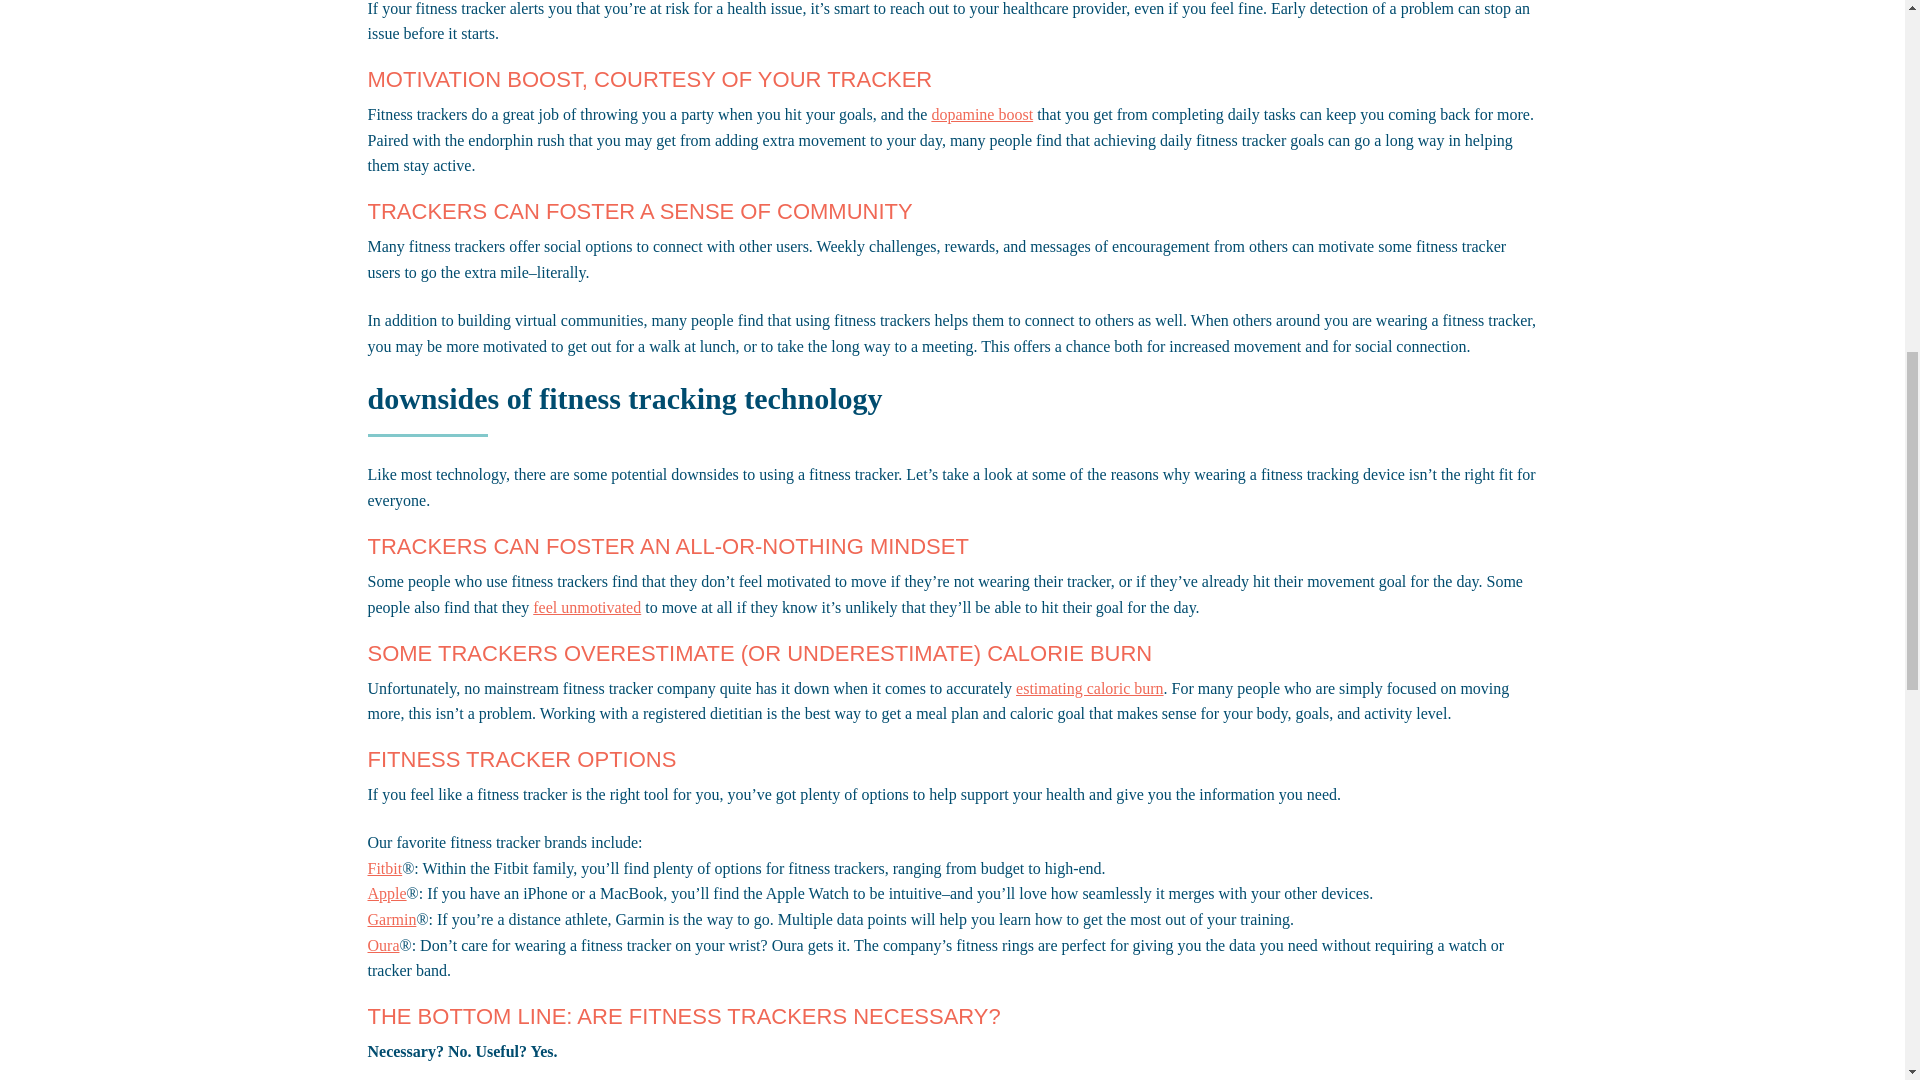  I want to click on Apple, so click(388, 892).